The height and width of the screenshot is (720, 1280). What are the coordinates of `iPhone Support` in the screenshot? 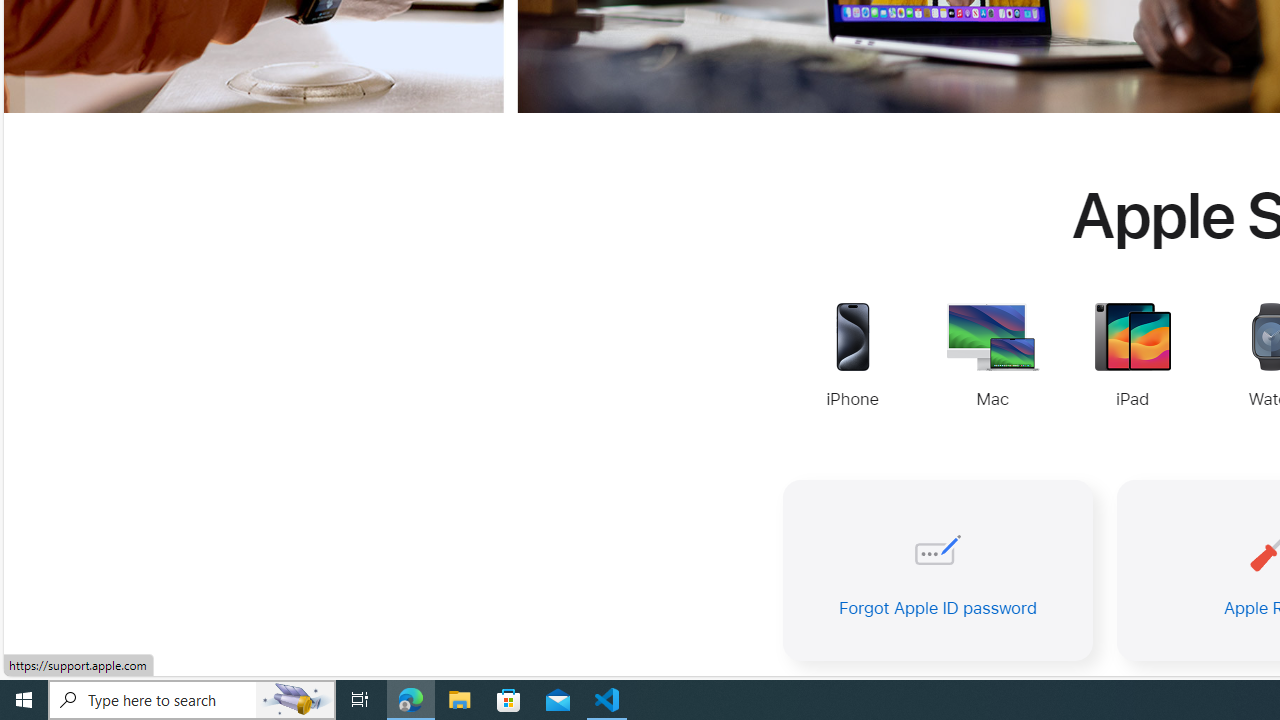 It's located at (852, 358).